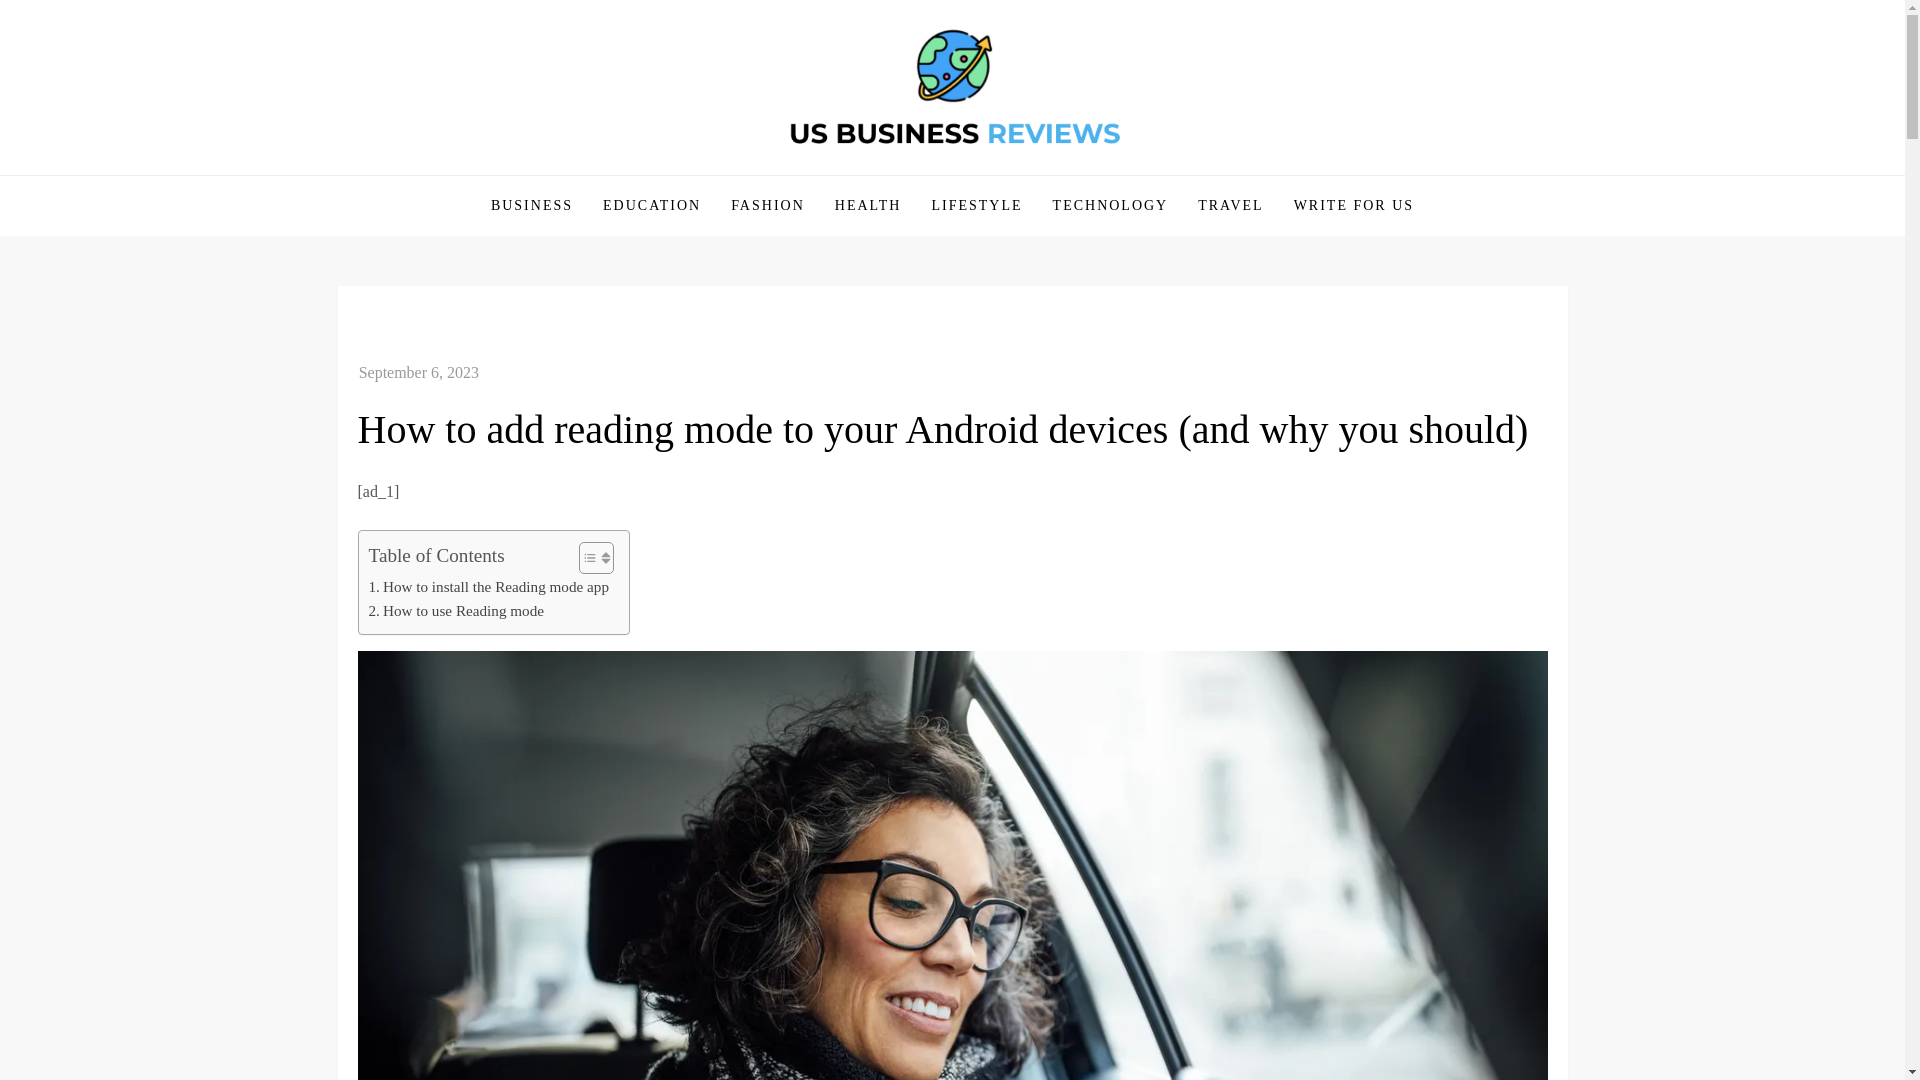  What do you see at coordinates (456, 611) in the screenshot?
I see `How to use Reading mode` at bounding box center [456, 611].